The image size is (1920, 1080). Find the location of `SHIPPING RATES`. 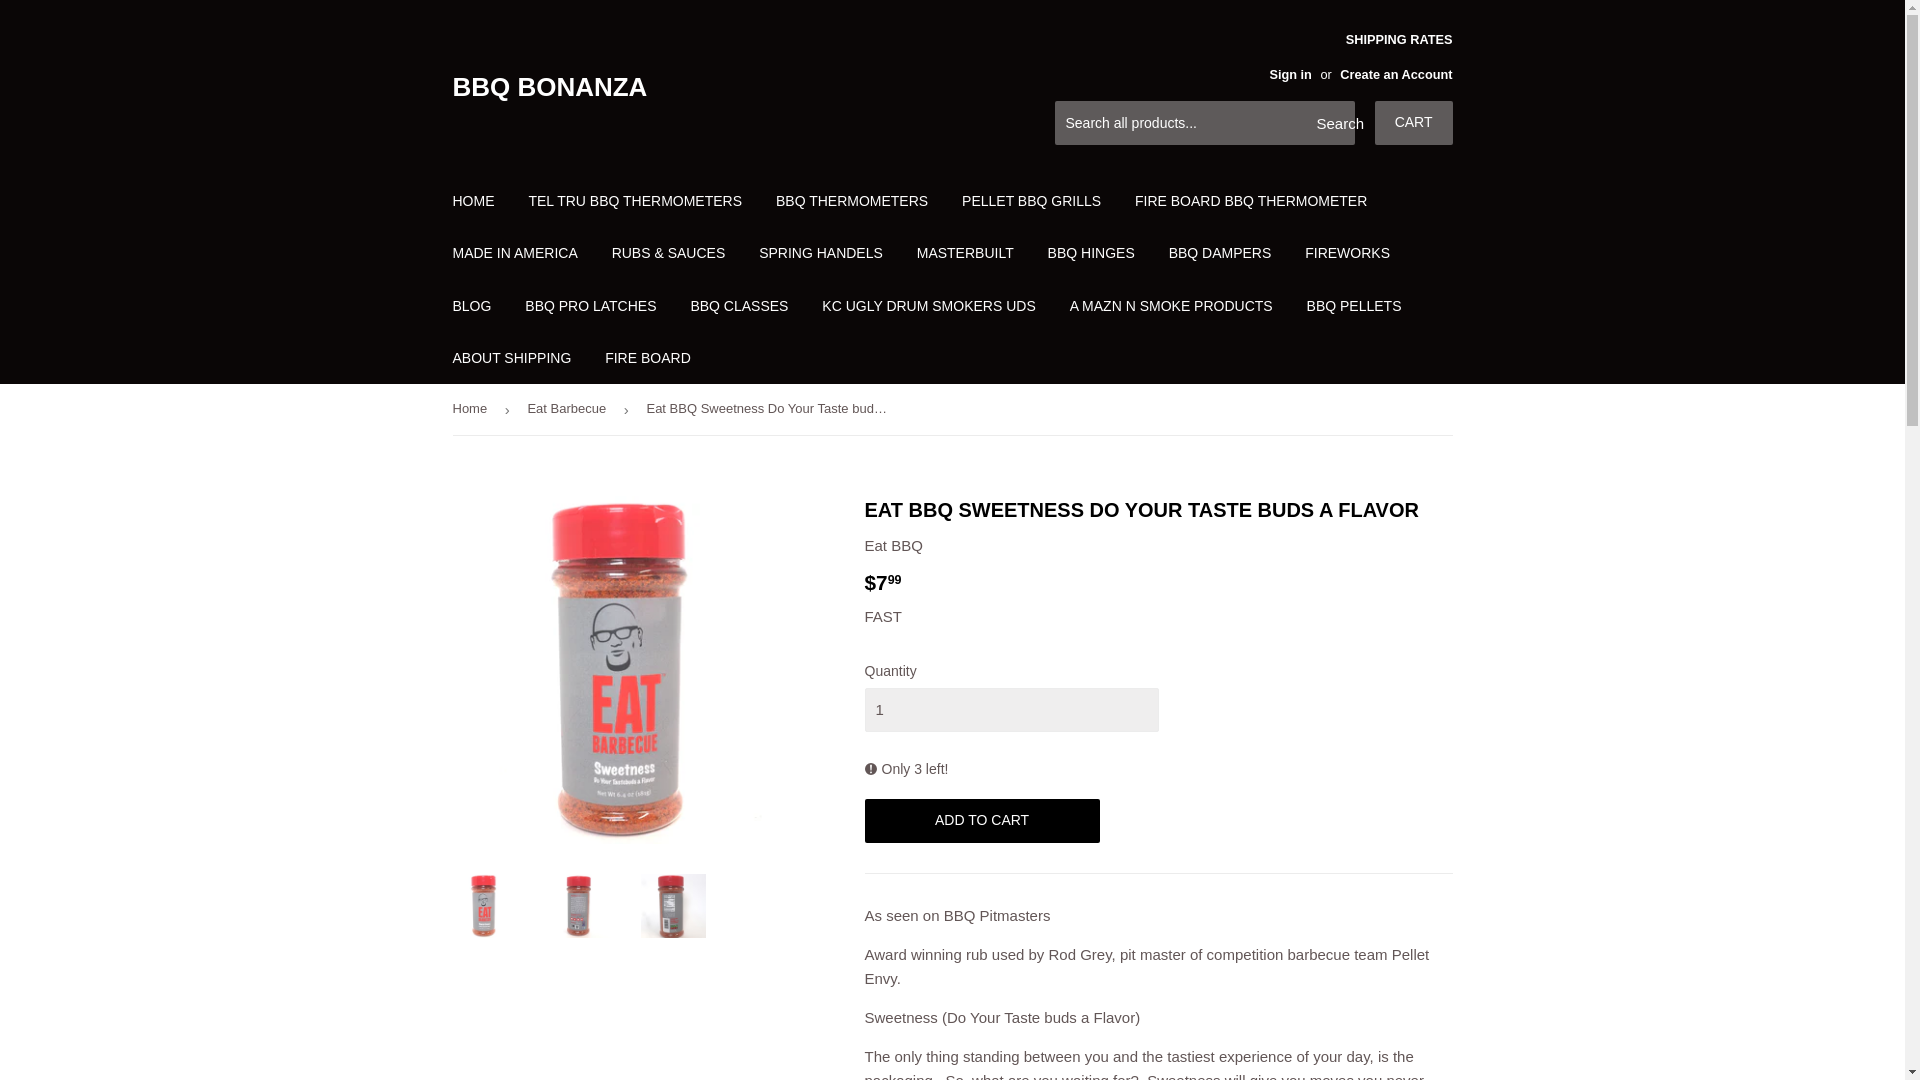

SHIPPING RATES is located at coordinates (1352, 56).